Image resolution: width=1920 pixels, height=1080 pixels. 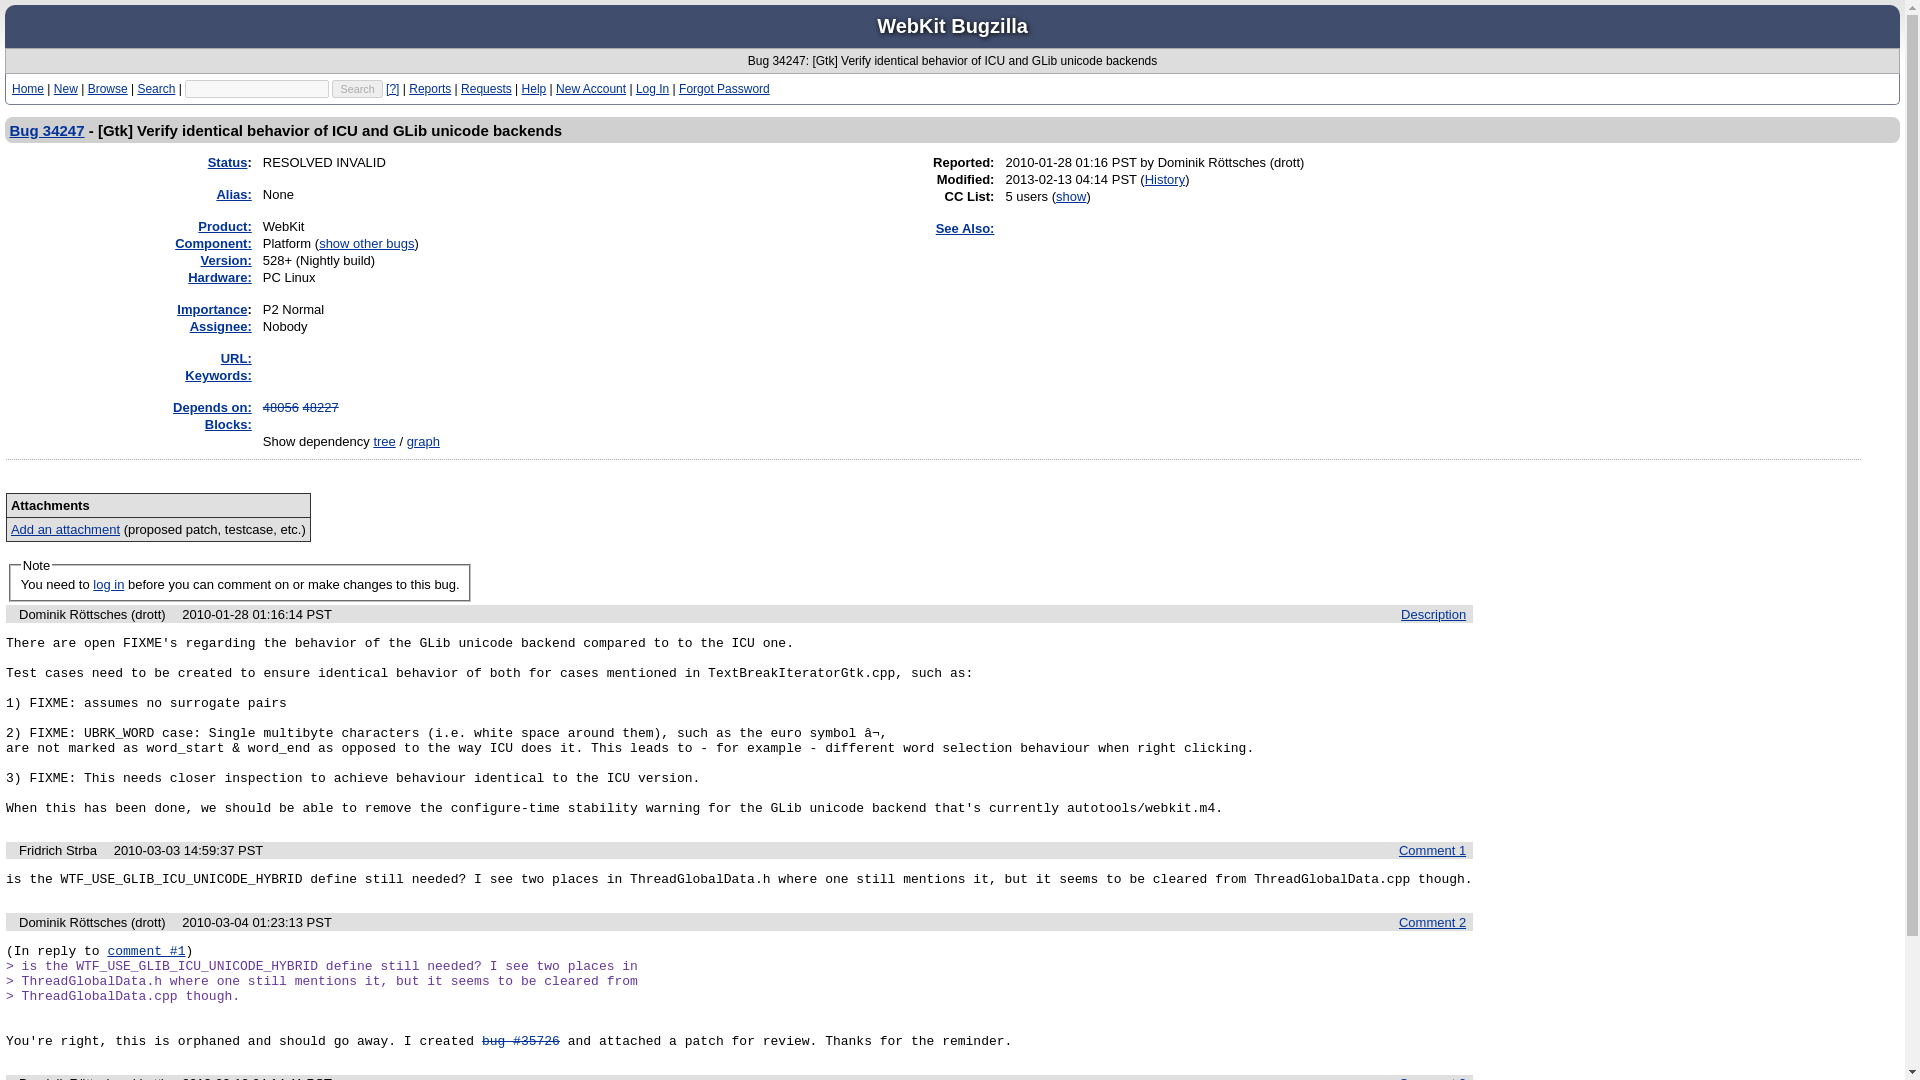 I want to click on Hardware:, so click(x=220, y=278).